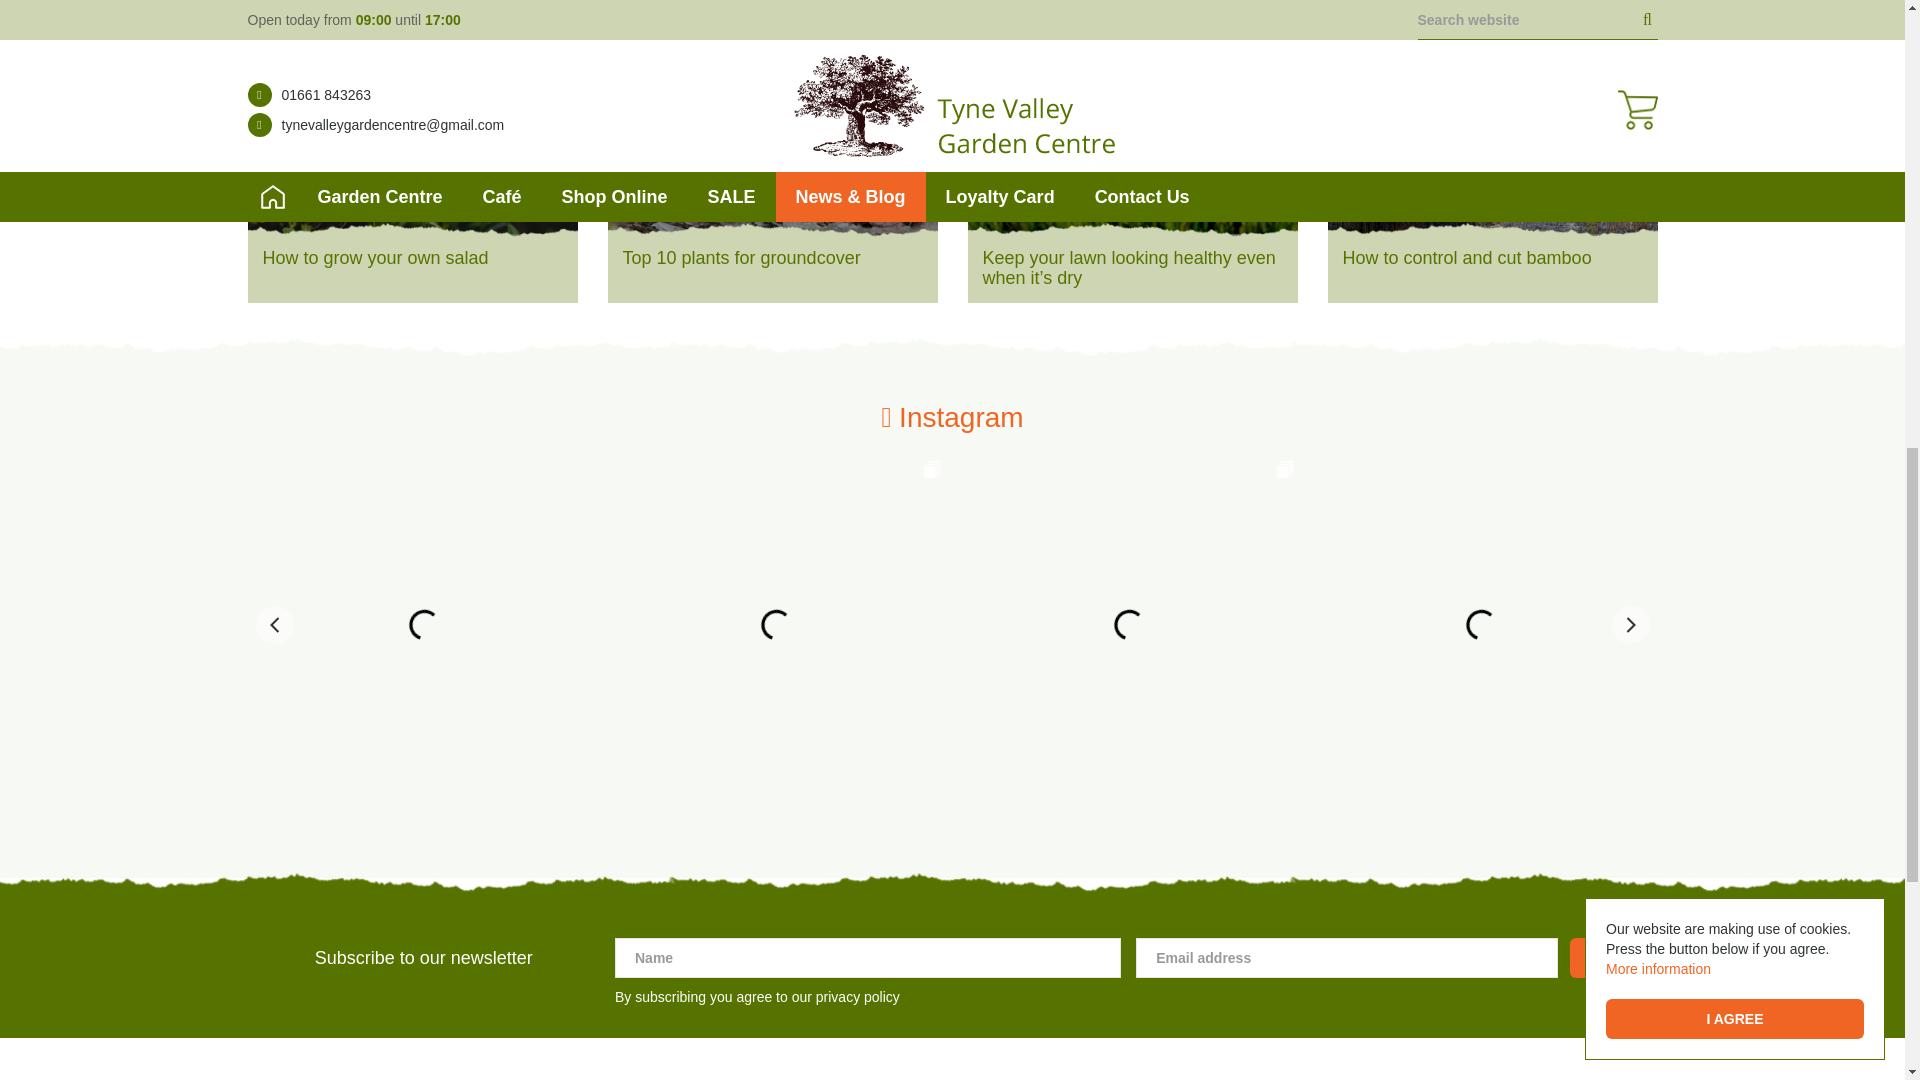  I want to click on Submit, so click(1613, 958).